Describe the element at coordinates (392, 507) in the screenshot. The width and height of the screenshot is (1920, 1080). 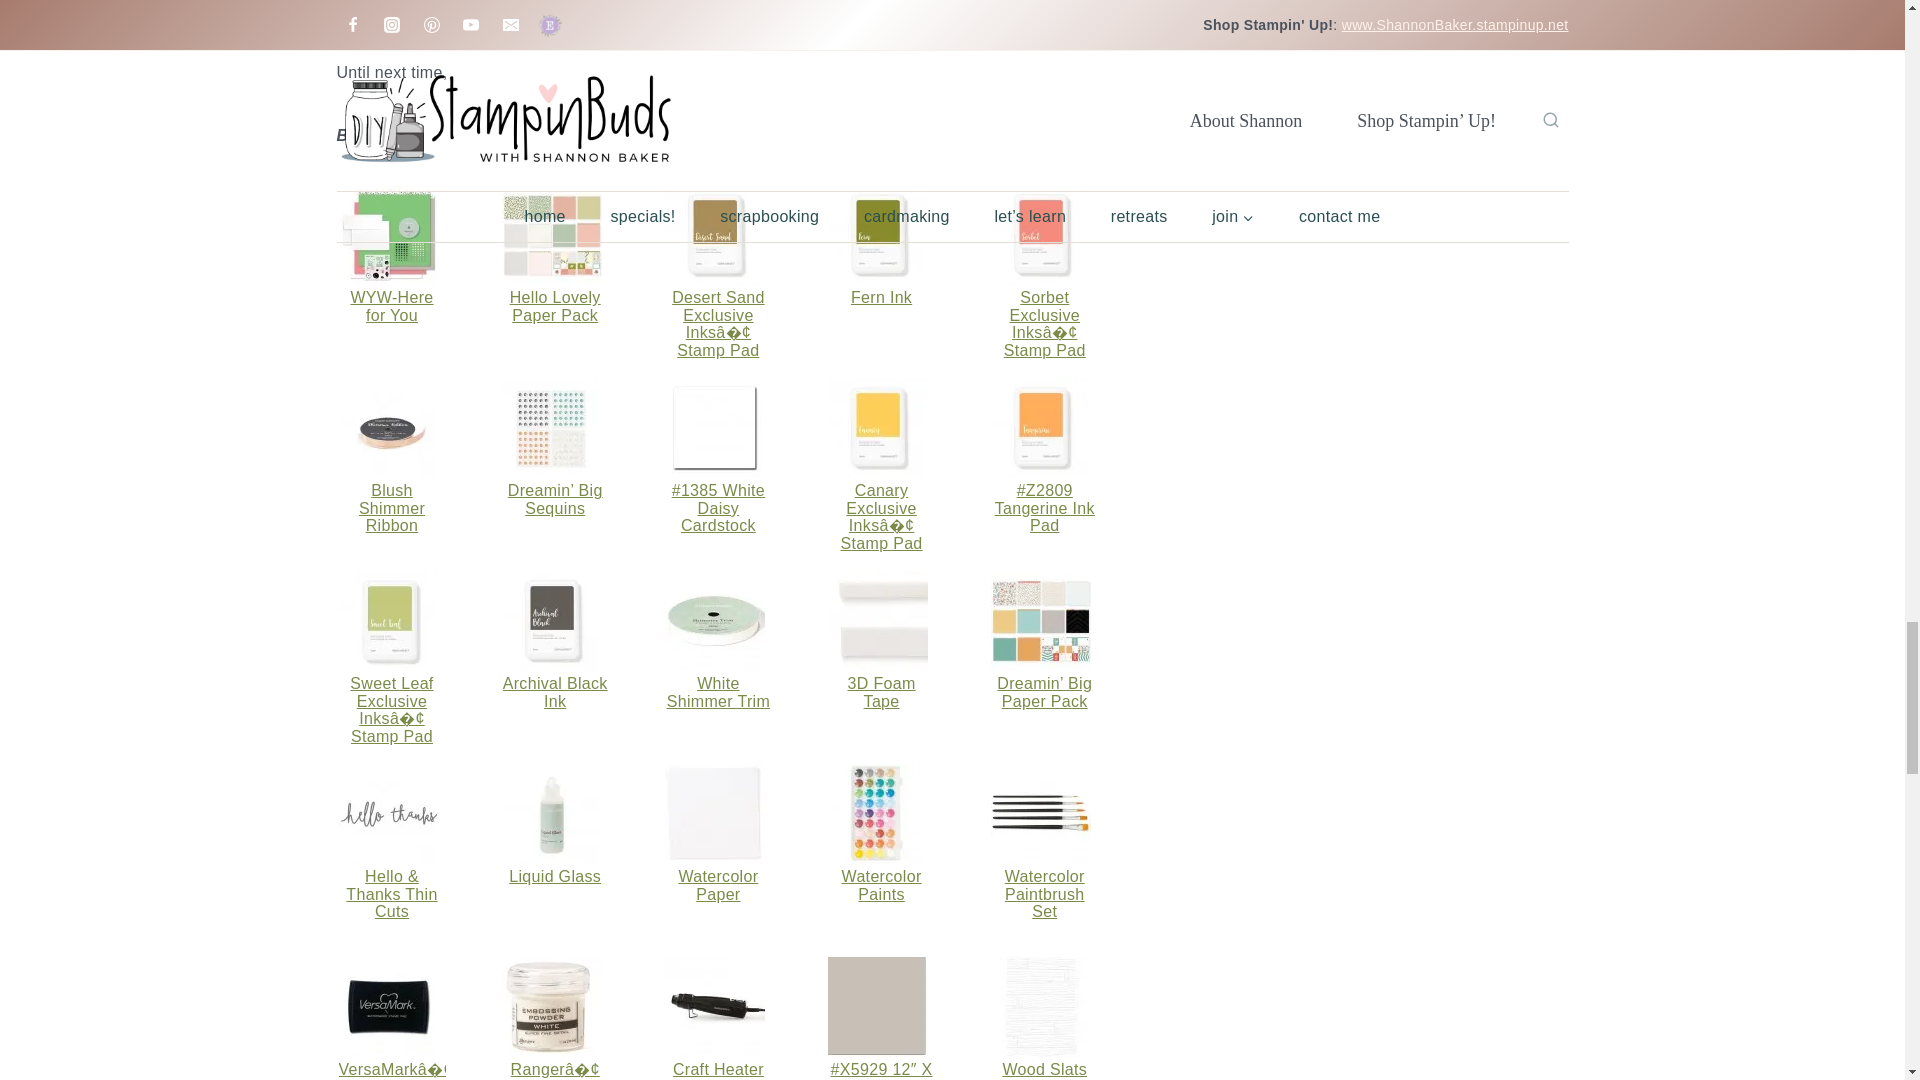
I see `Blush Shimmer Ribbon` at that location.